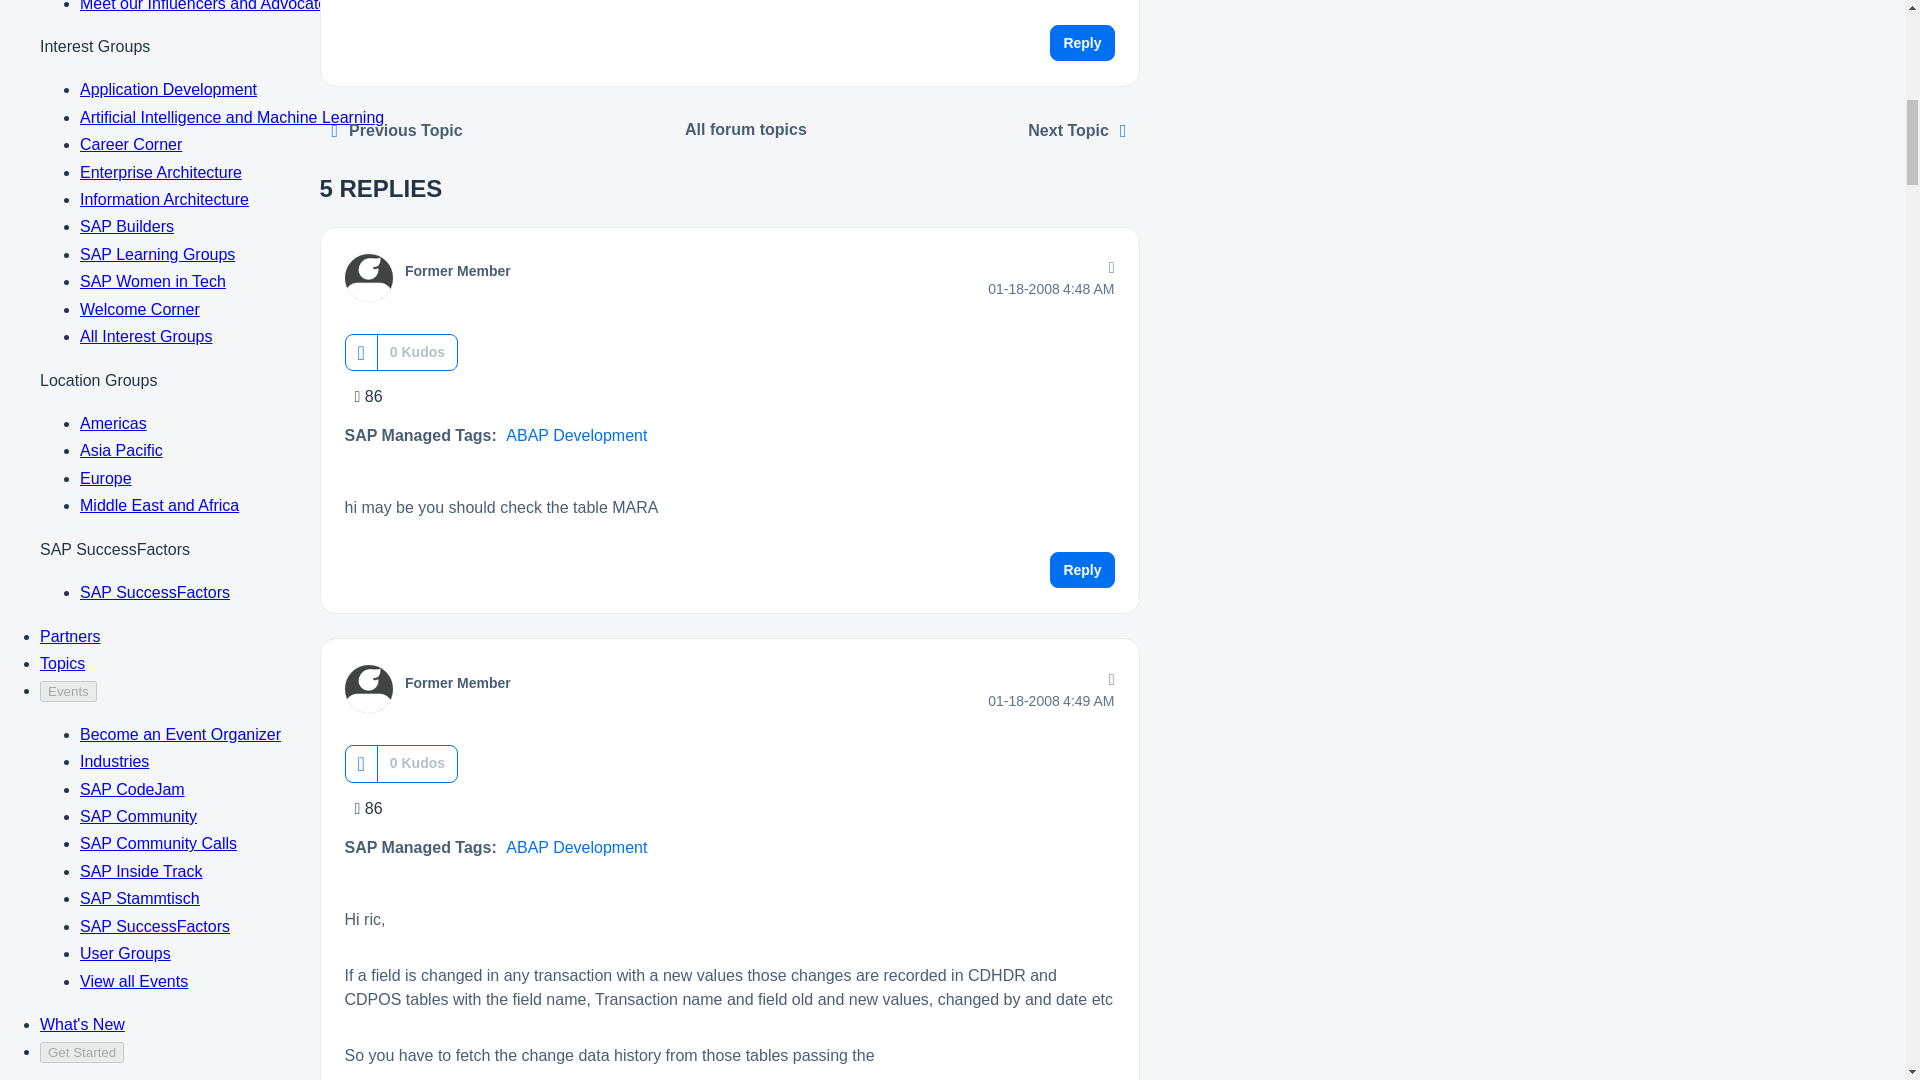 This screenshot has height=1080, width=1920. I want to click on Reply, so click(1082, 569).